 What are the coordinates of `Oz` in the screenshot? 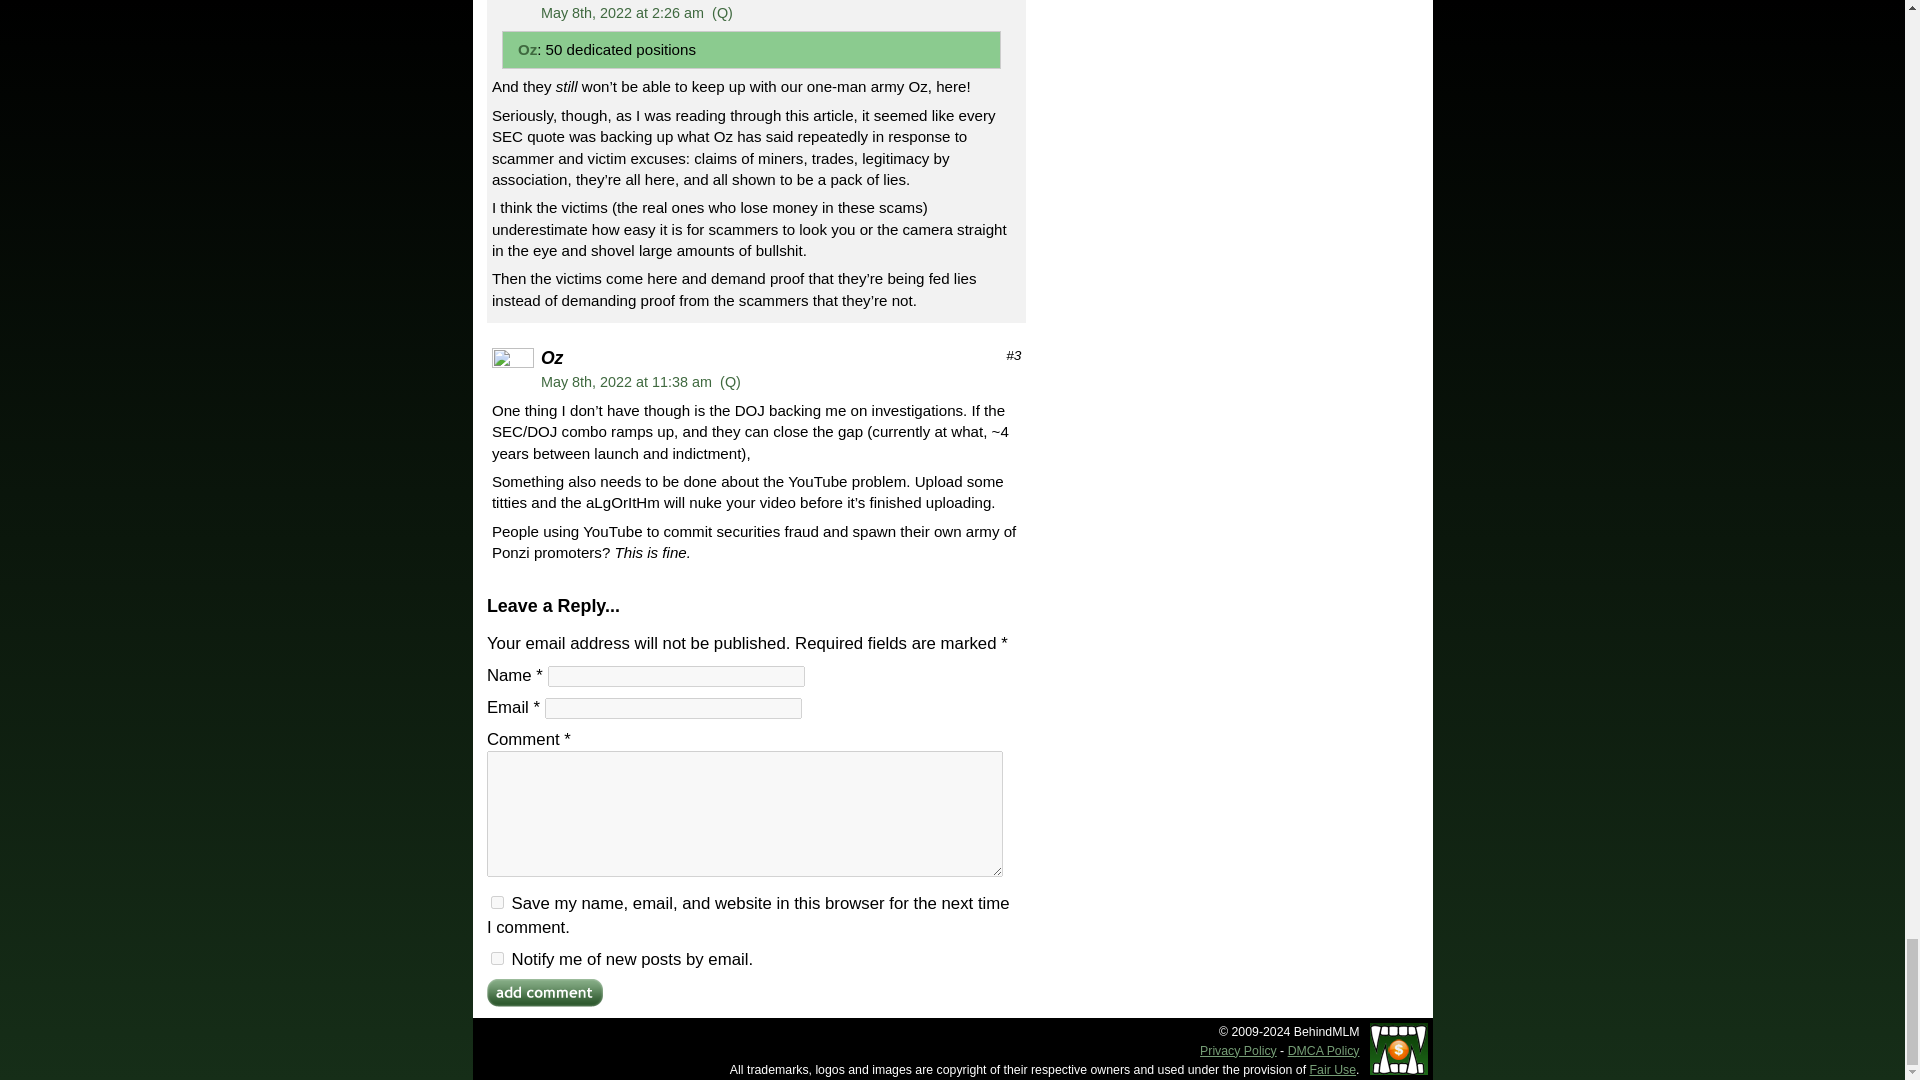 It's located at (528, 50).